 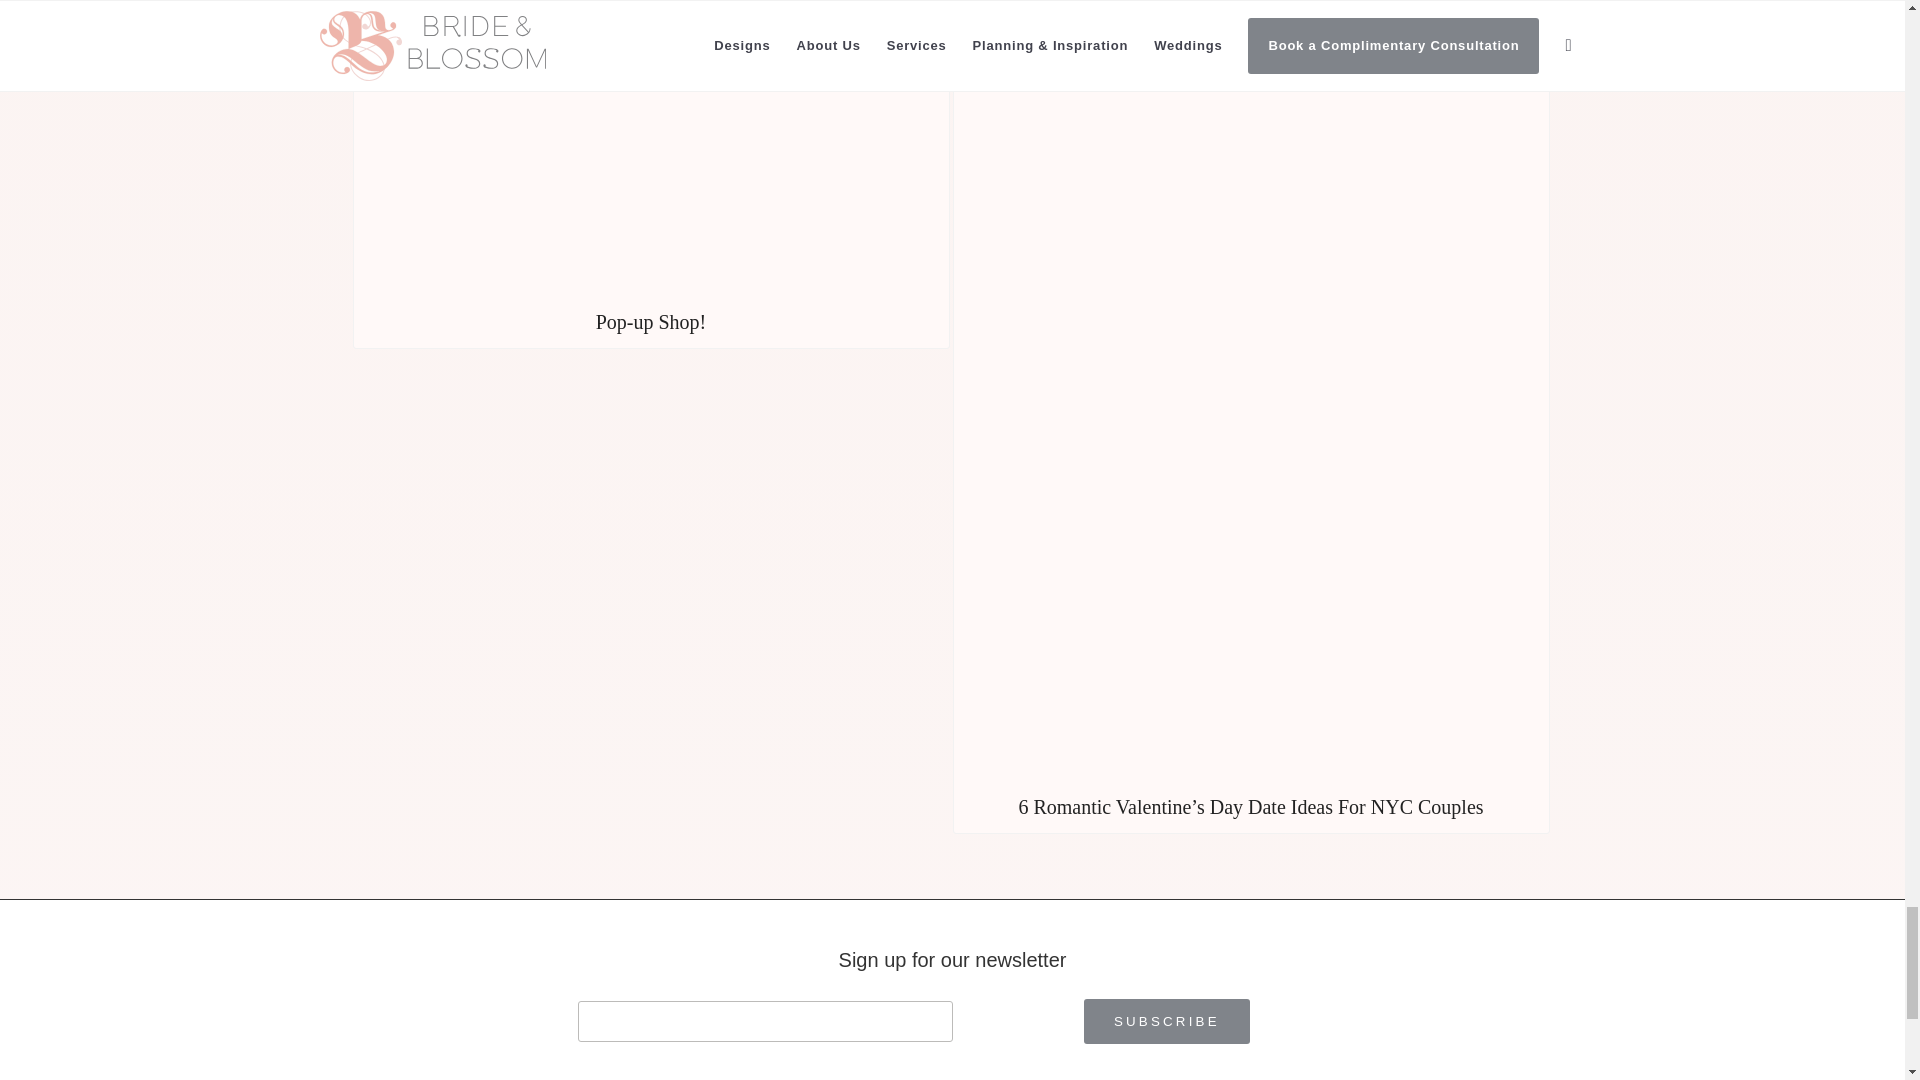 I want to click on Subscribe, so click(x=1166, y=1022).